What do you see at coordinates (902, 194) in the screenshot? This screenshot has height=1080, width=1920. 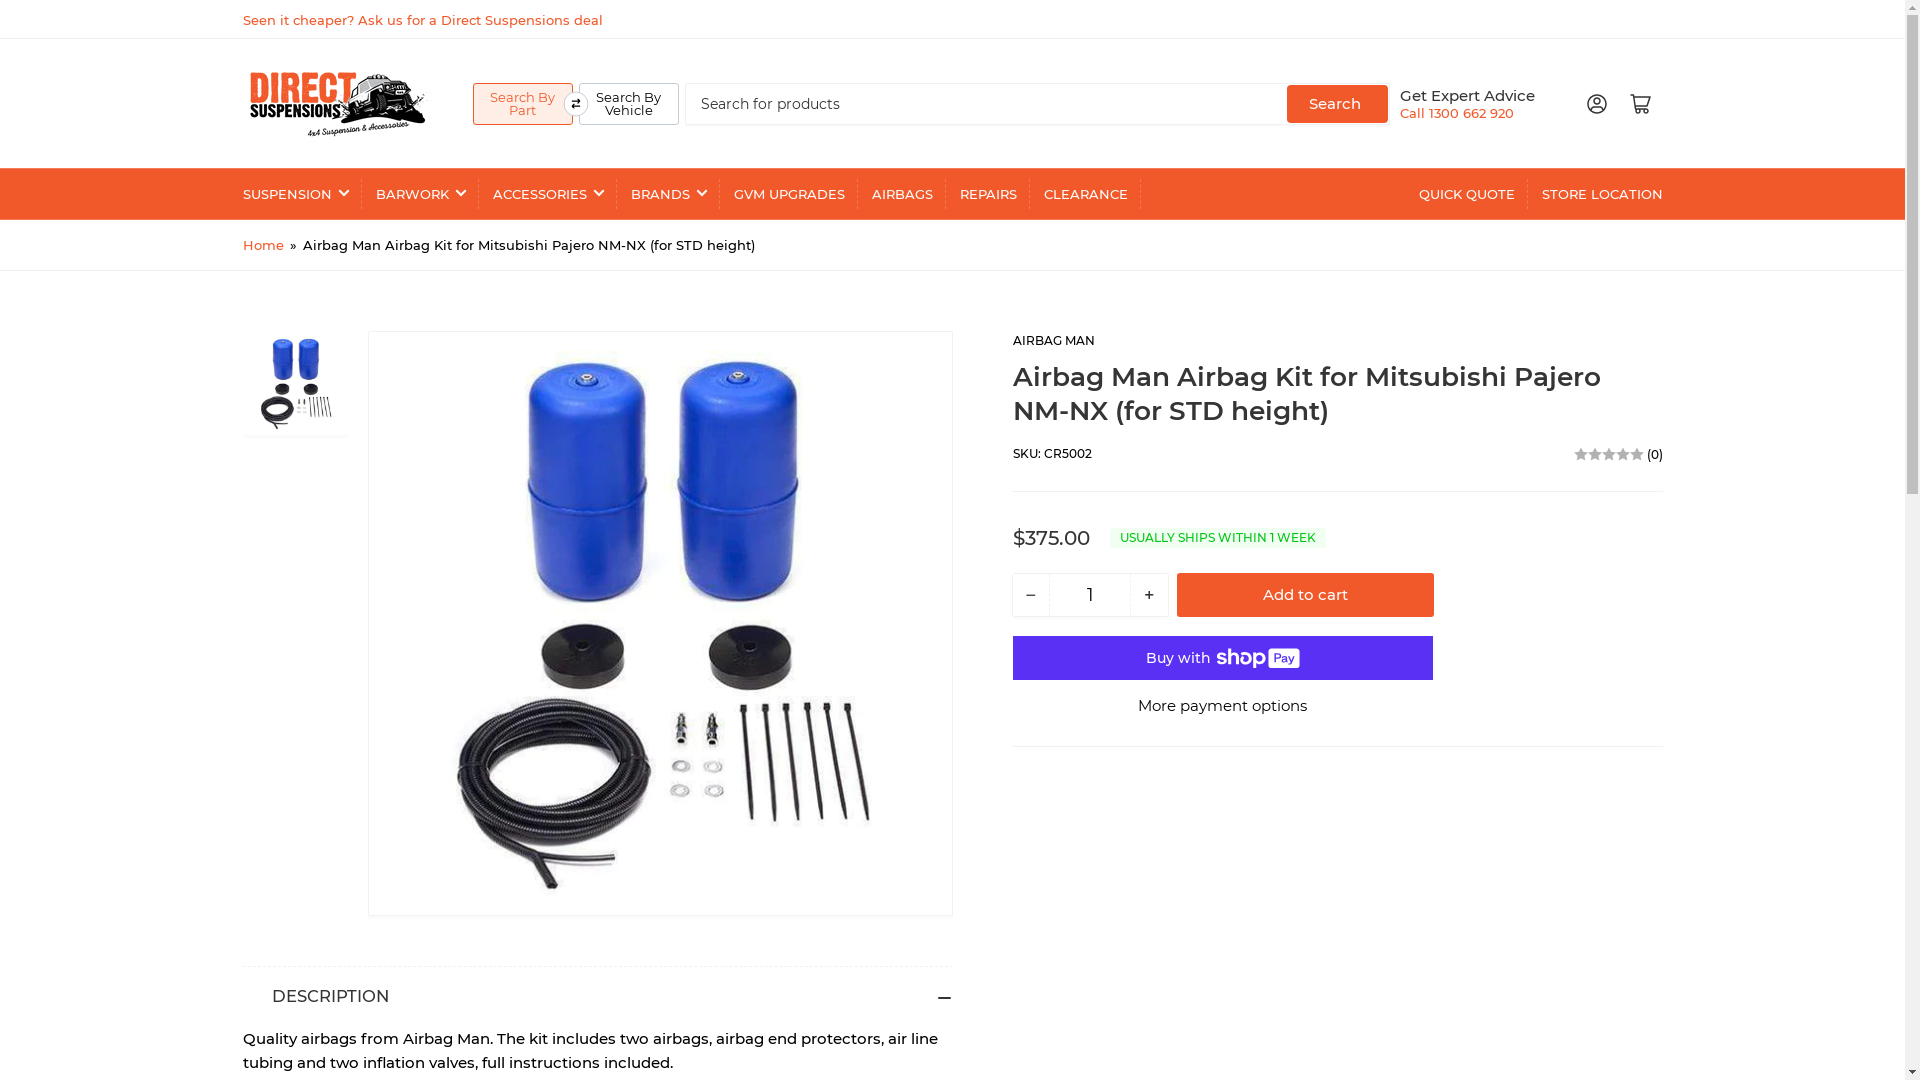 I see `AIRBAGS` at bounding box center [902, 194].